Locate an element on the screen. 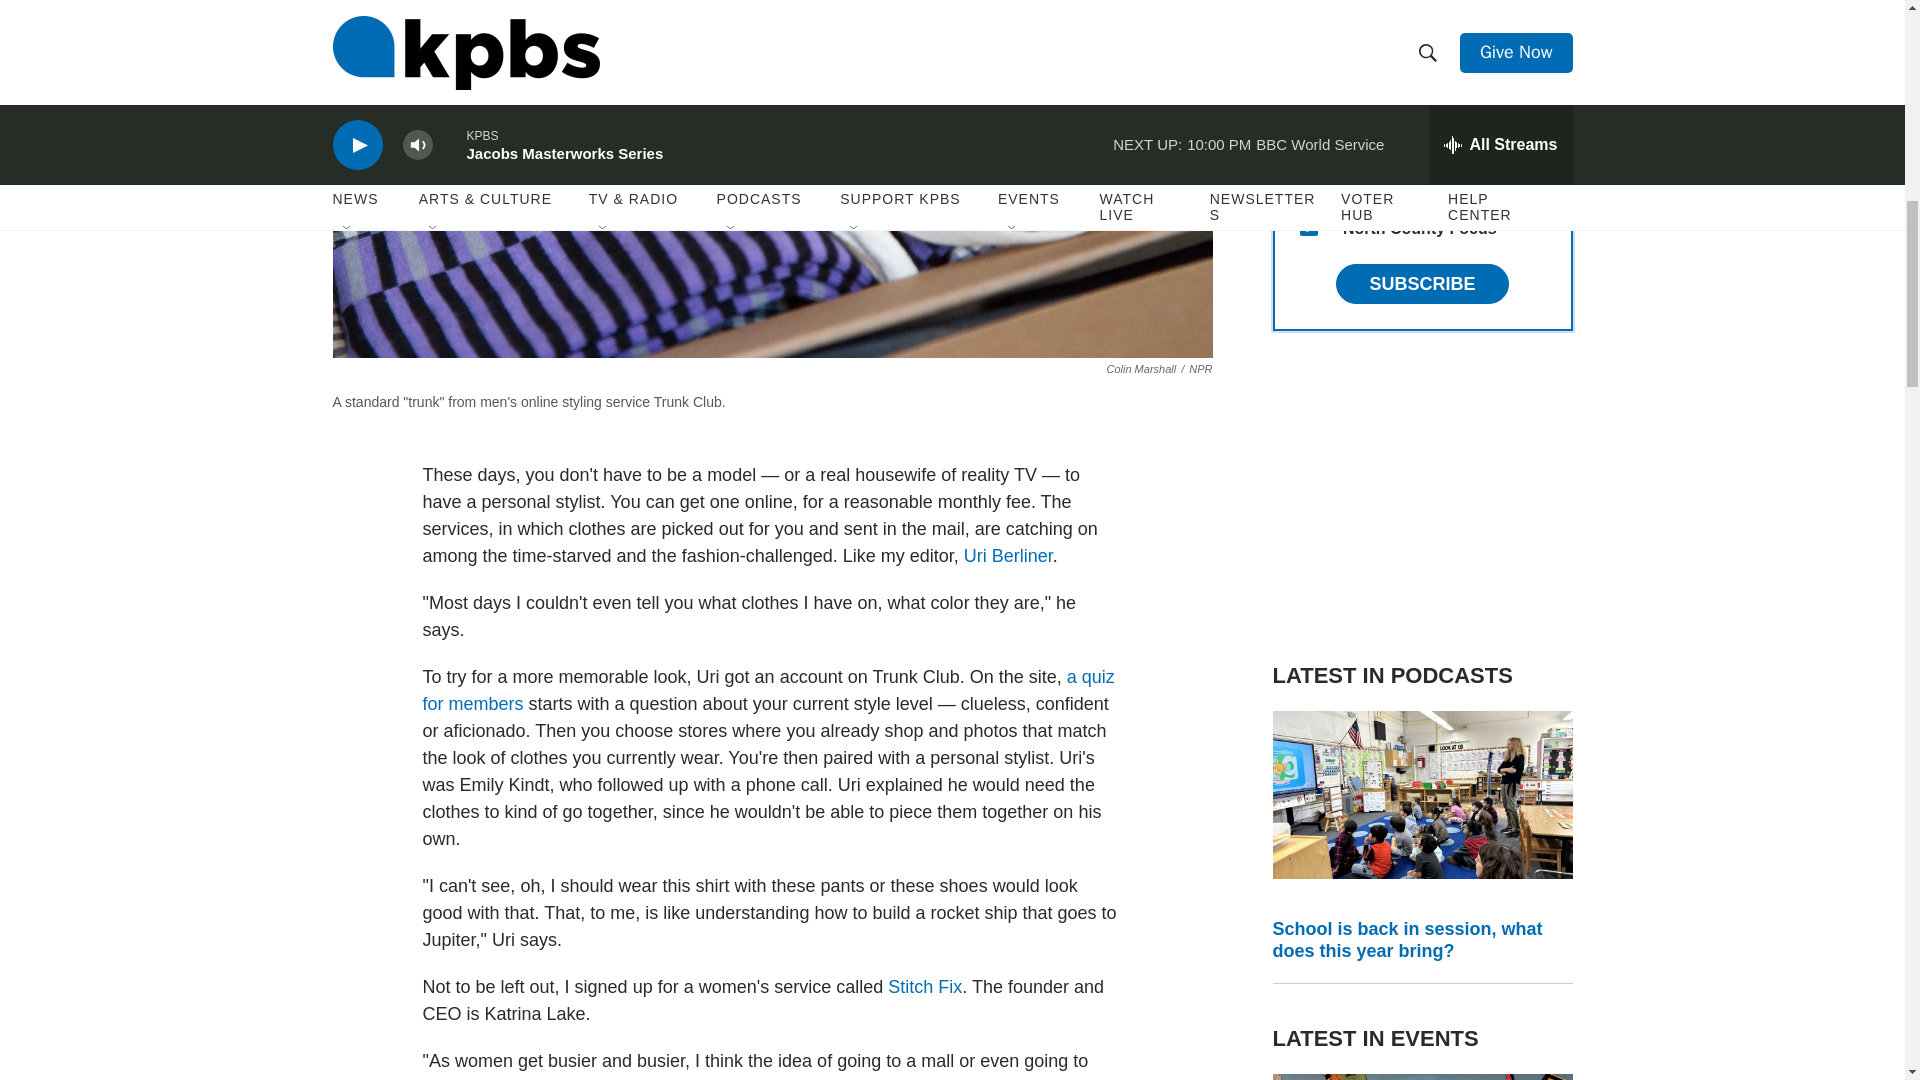 This screenshot has width=1920, height=1080. 15 is located at coordinates (1308, 227).